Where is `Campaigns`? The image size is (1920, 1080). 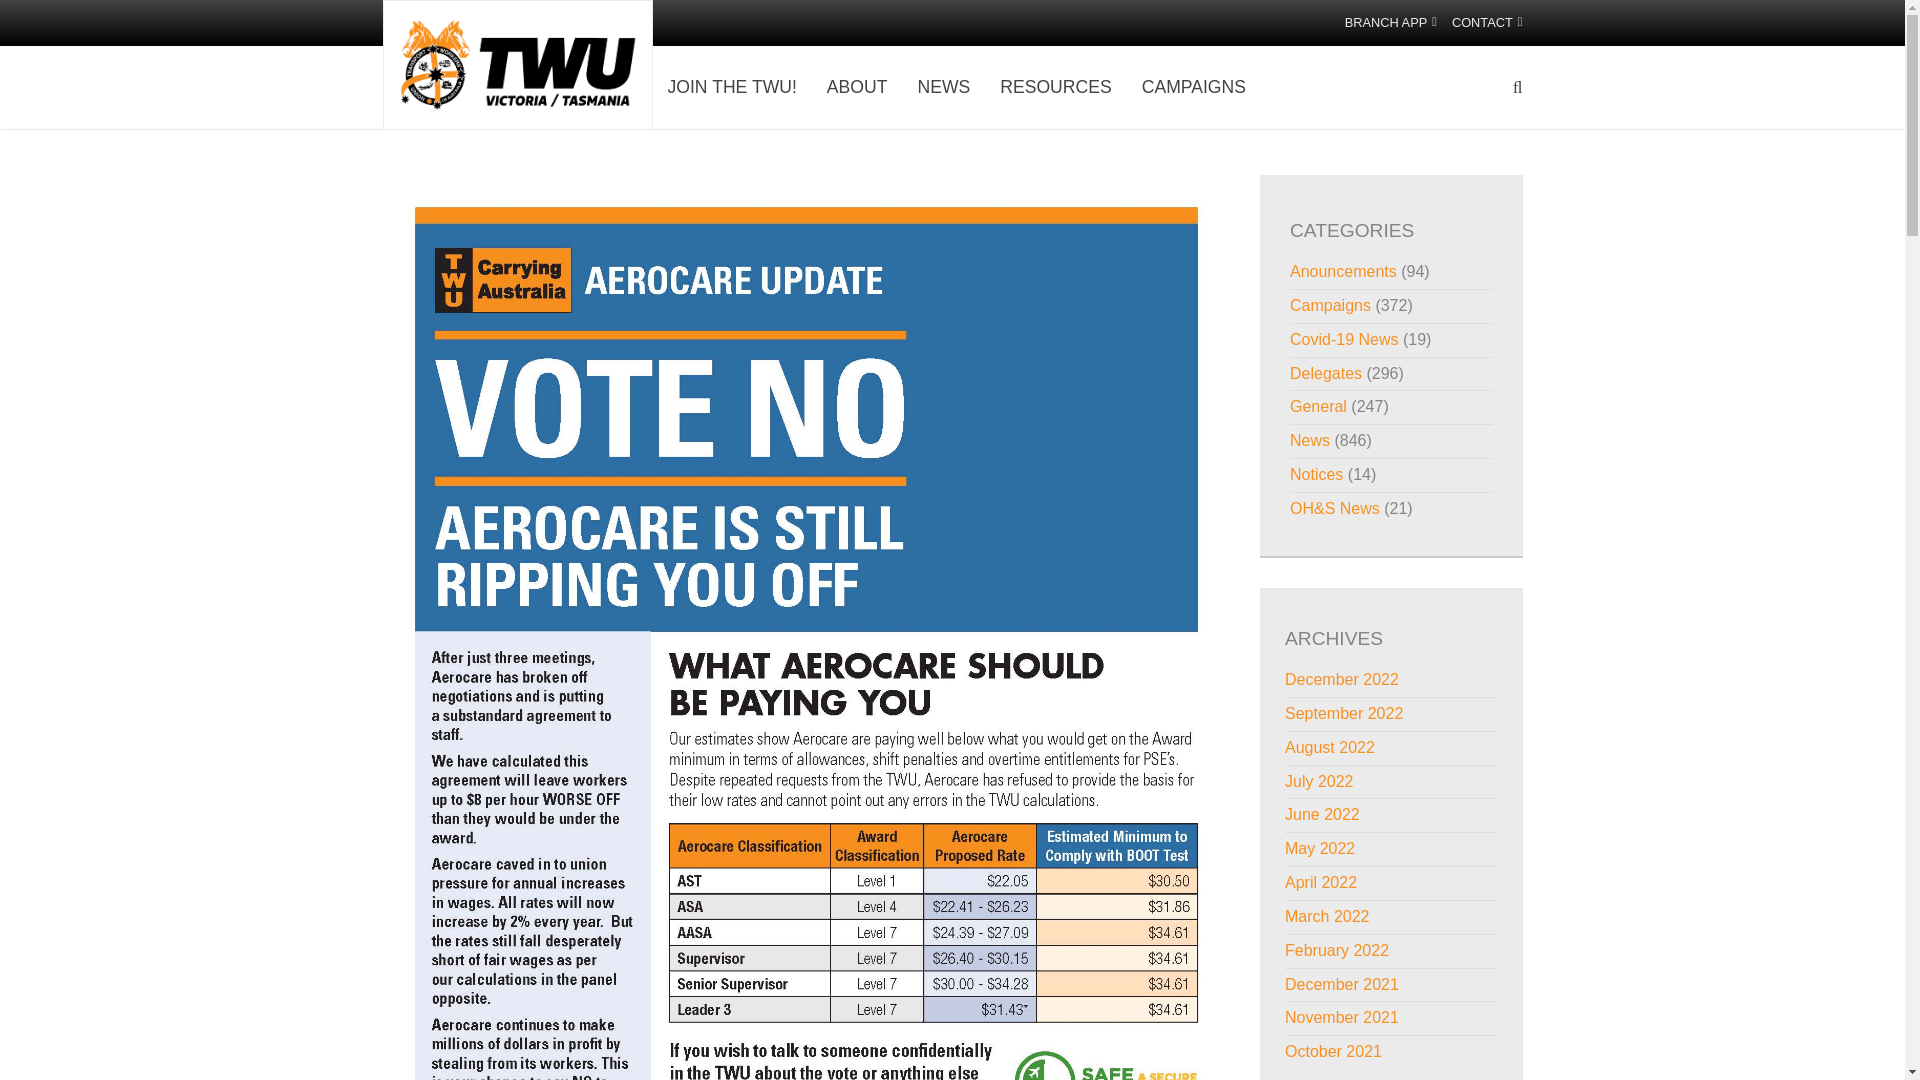 Campaigns is located at coordinates (1330, 306).